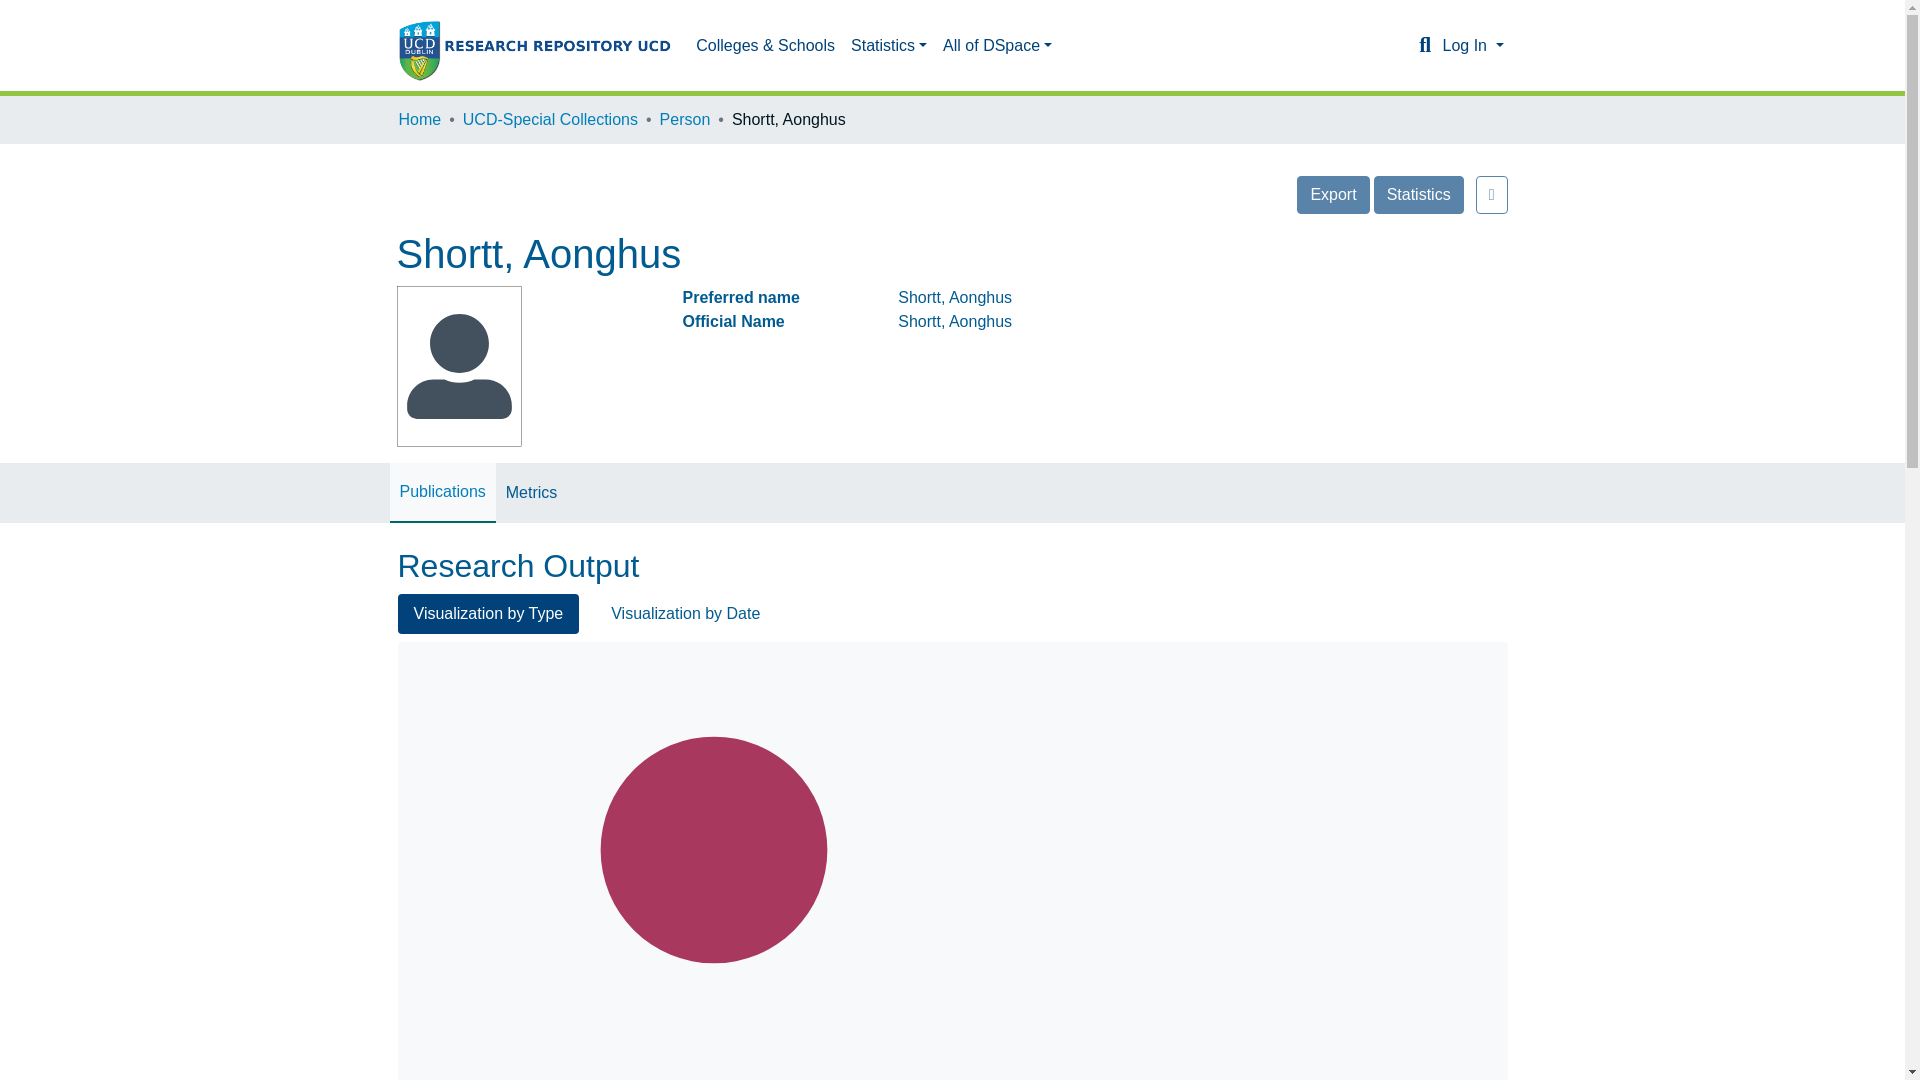  What do you see at coordinates (1418, 194) in the screenshot?
I see `Statistics` at bounding box center [1418, 194].